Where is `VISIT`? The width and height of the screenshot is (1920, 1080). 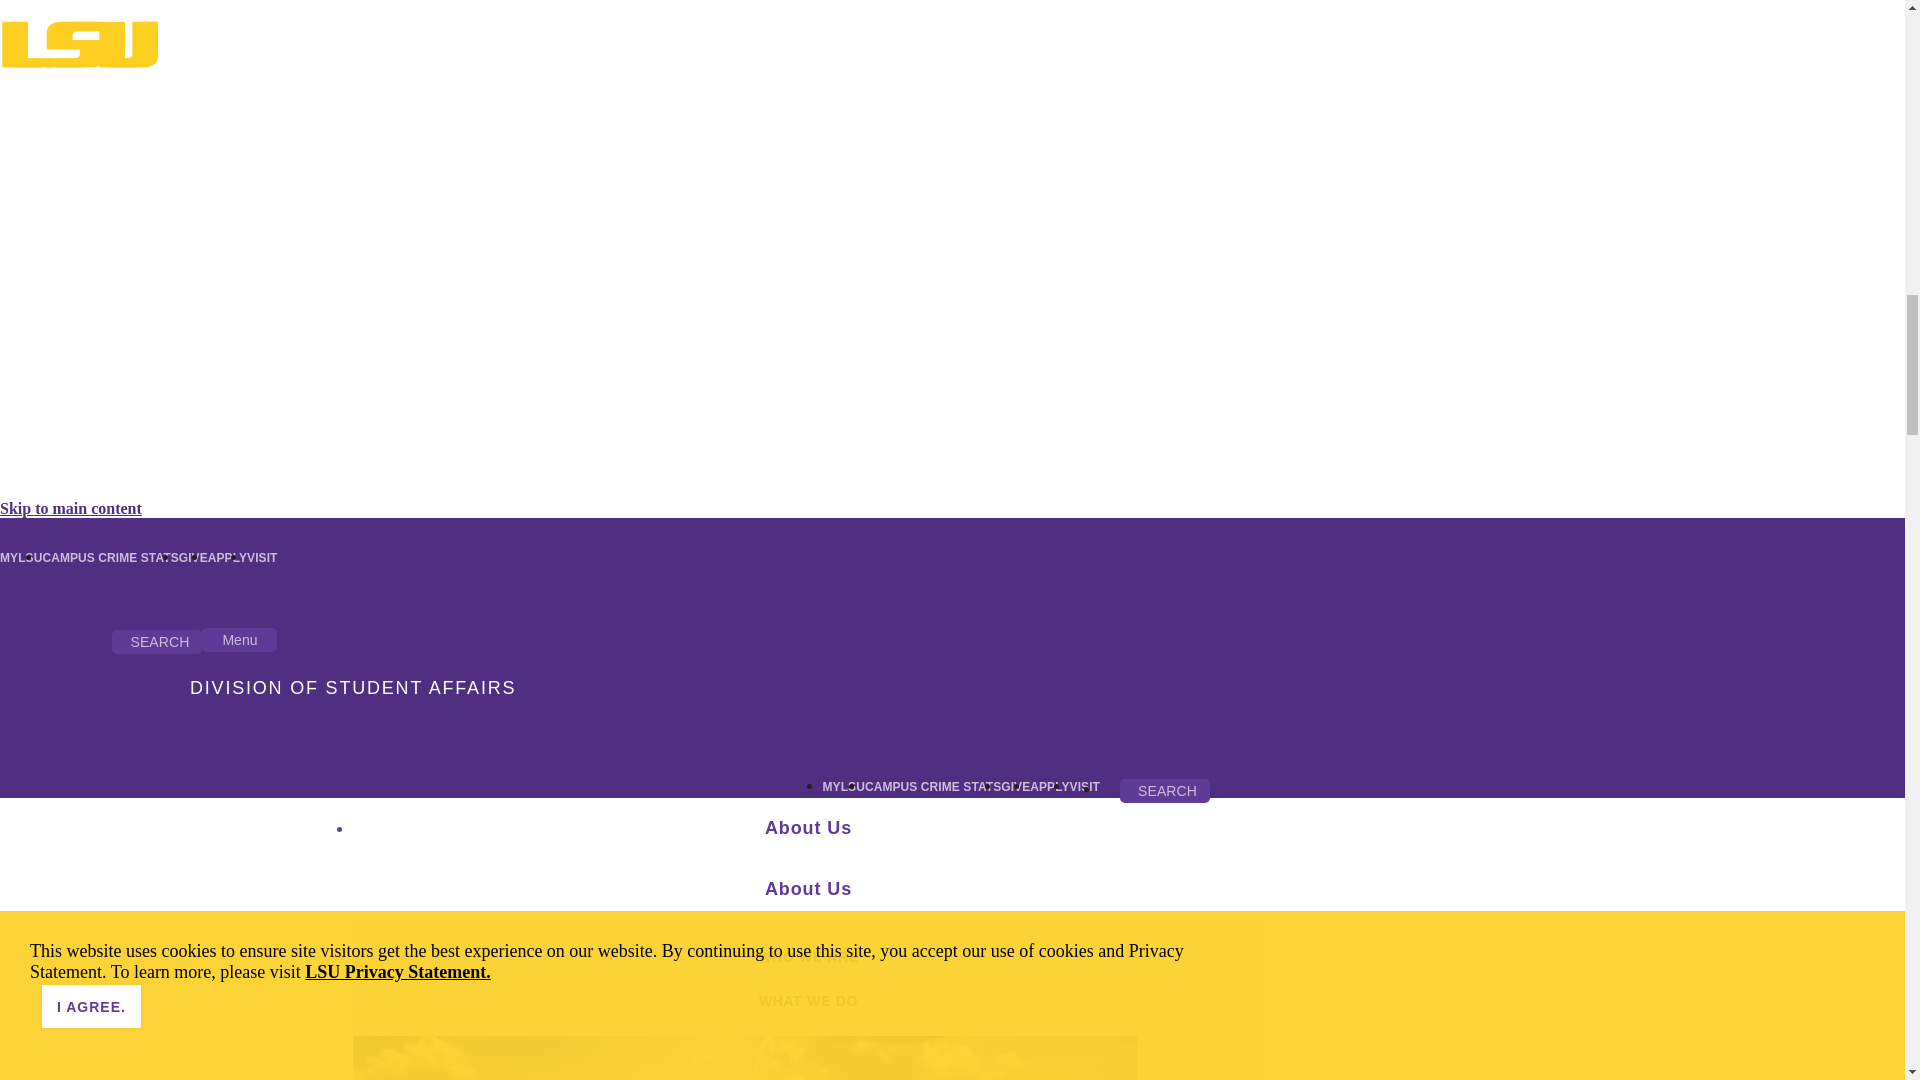 VISIT is located at coordinates (262, 557).